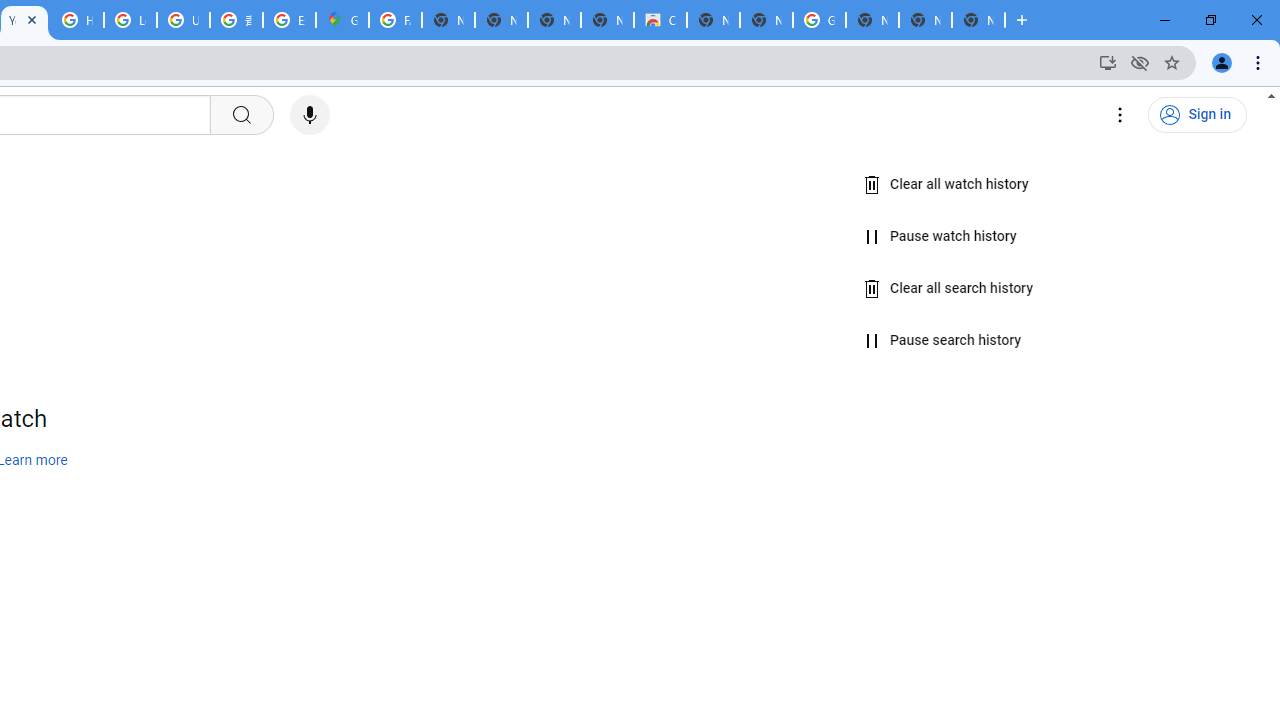 The height and width of the screenshot is (720, 1280). What do you see at coordinates (310, 115) in the screenshot?
I see `Search with your voice` at bounding box center [310, 115].